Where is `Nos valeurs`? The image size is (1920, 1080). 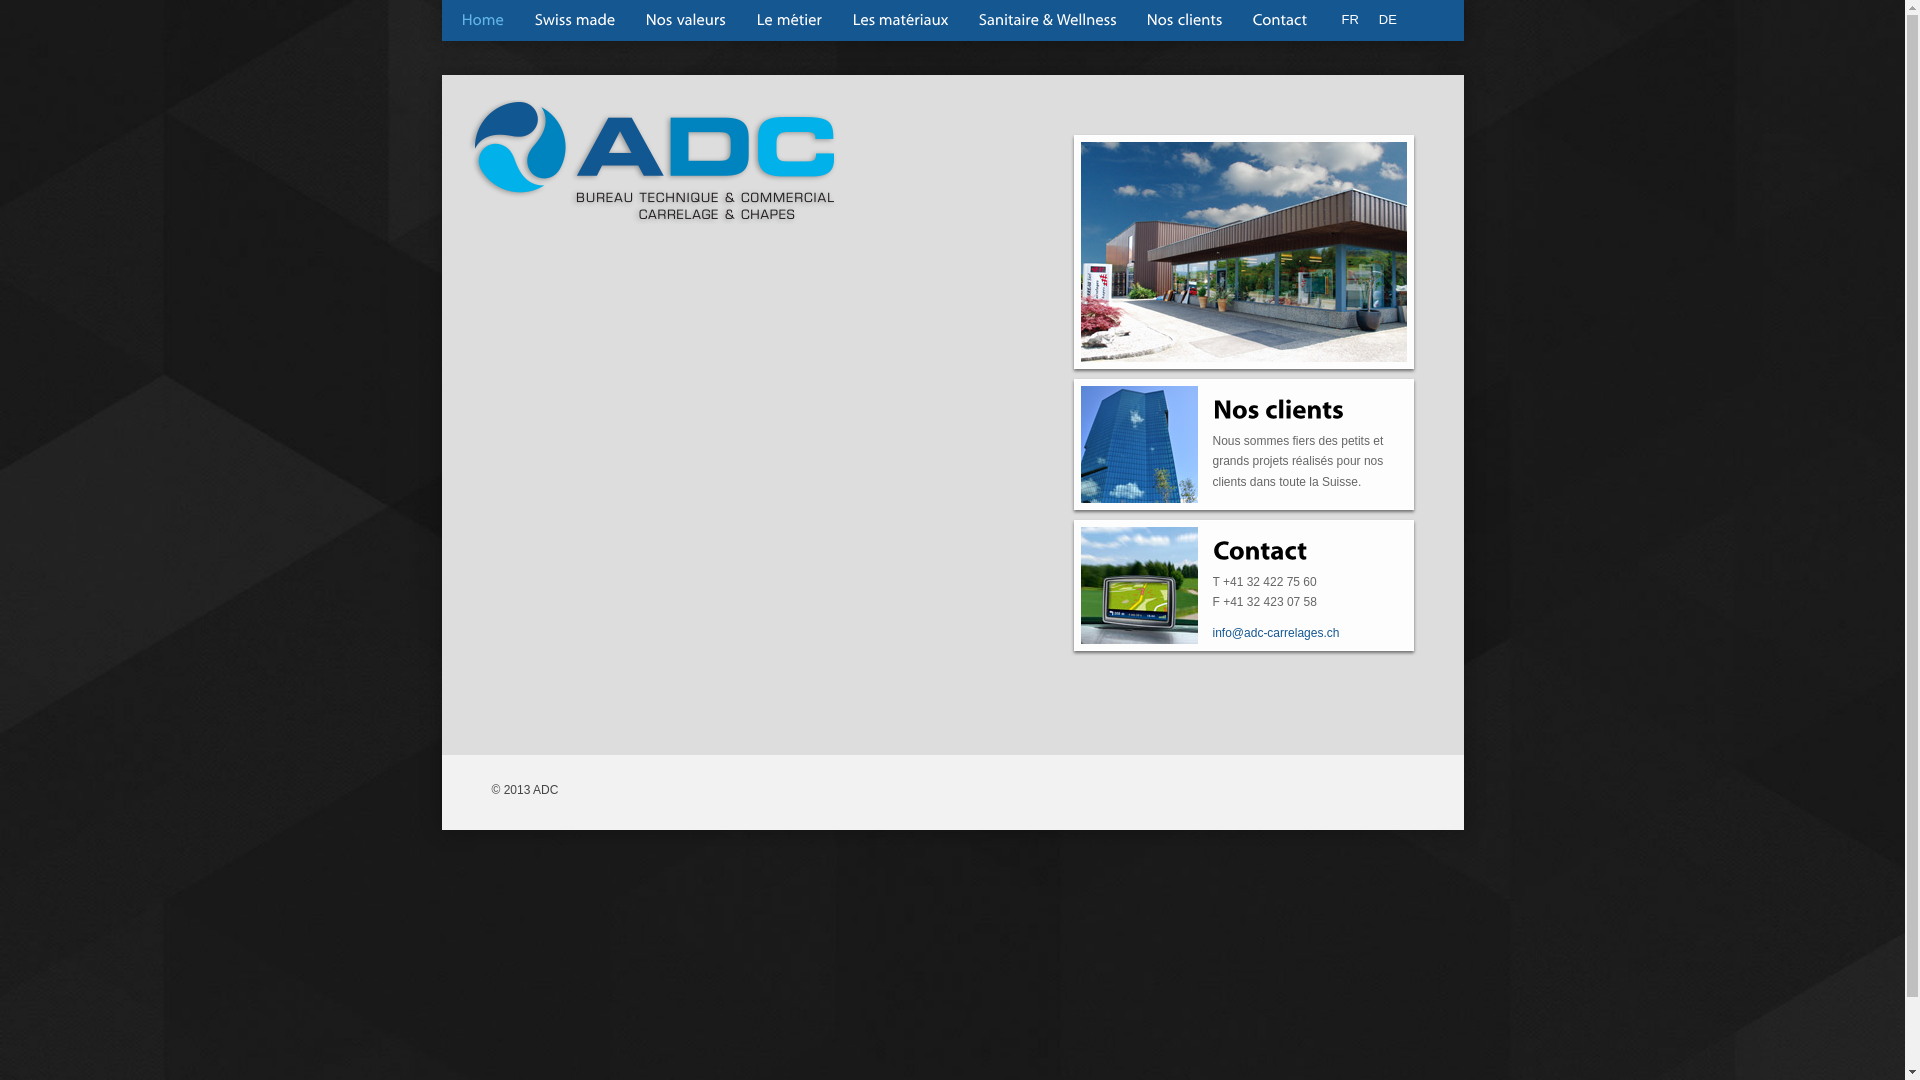
Nos valeurs is located at coordinates (686, 20).